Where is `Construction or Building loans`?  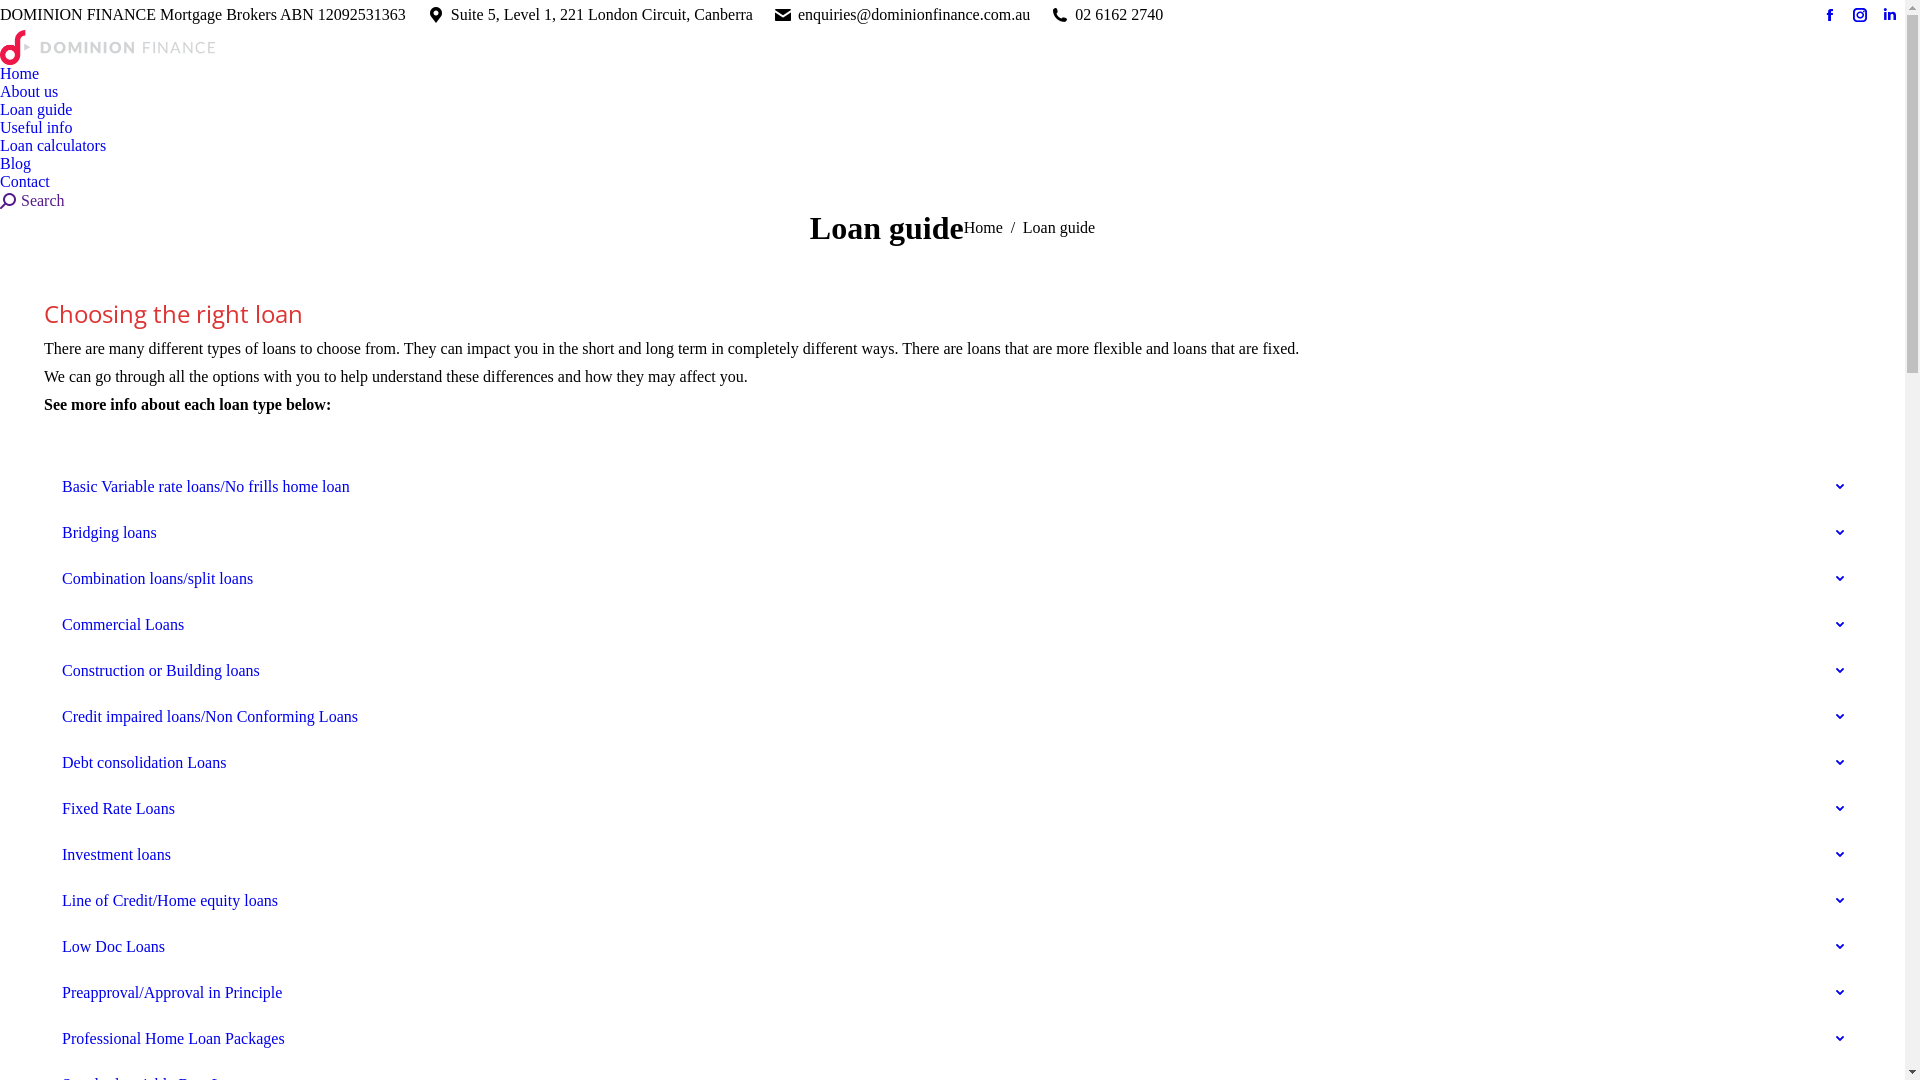
Construction or Building loans is located at coordinates (952, 671).